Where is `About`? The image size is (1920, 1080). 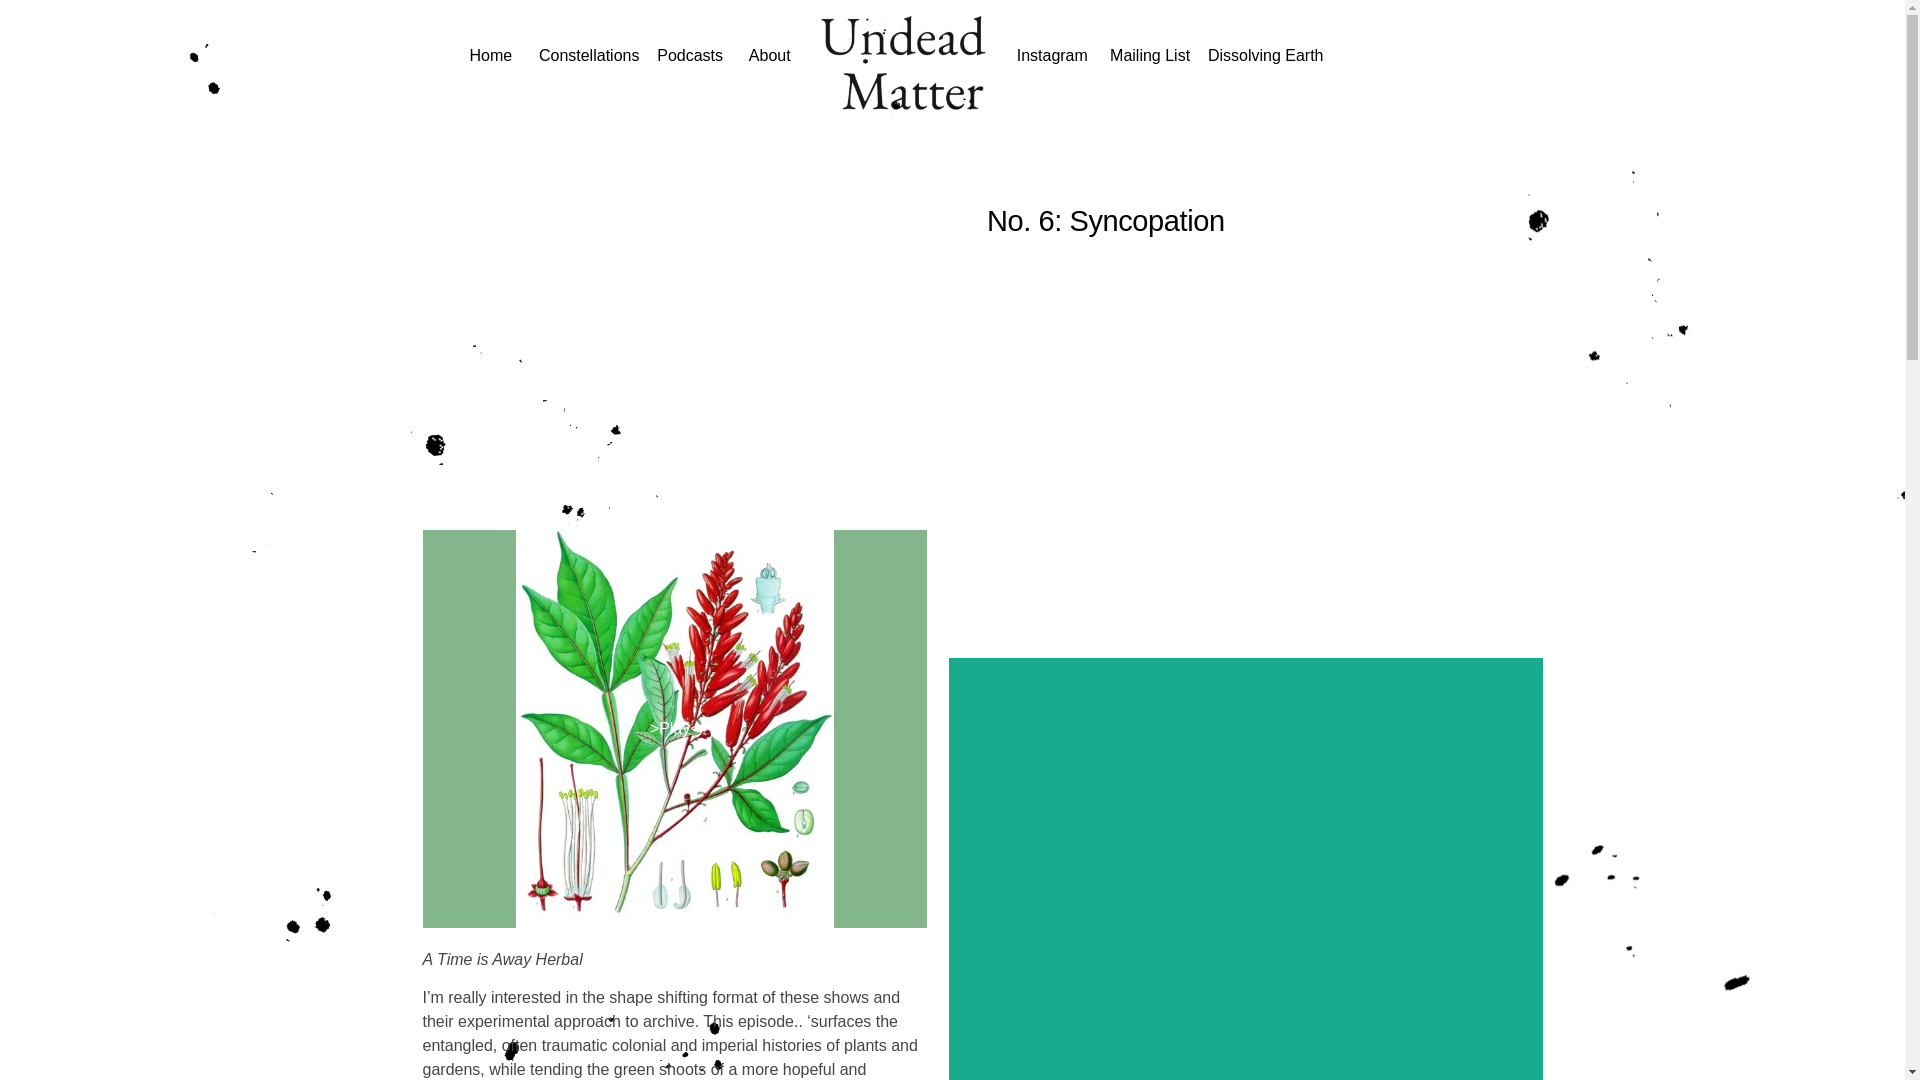
About is located at coordinates (770, 55).